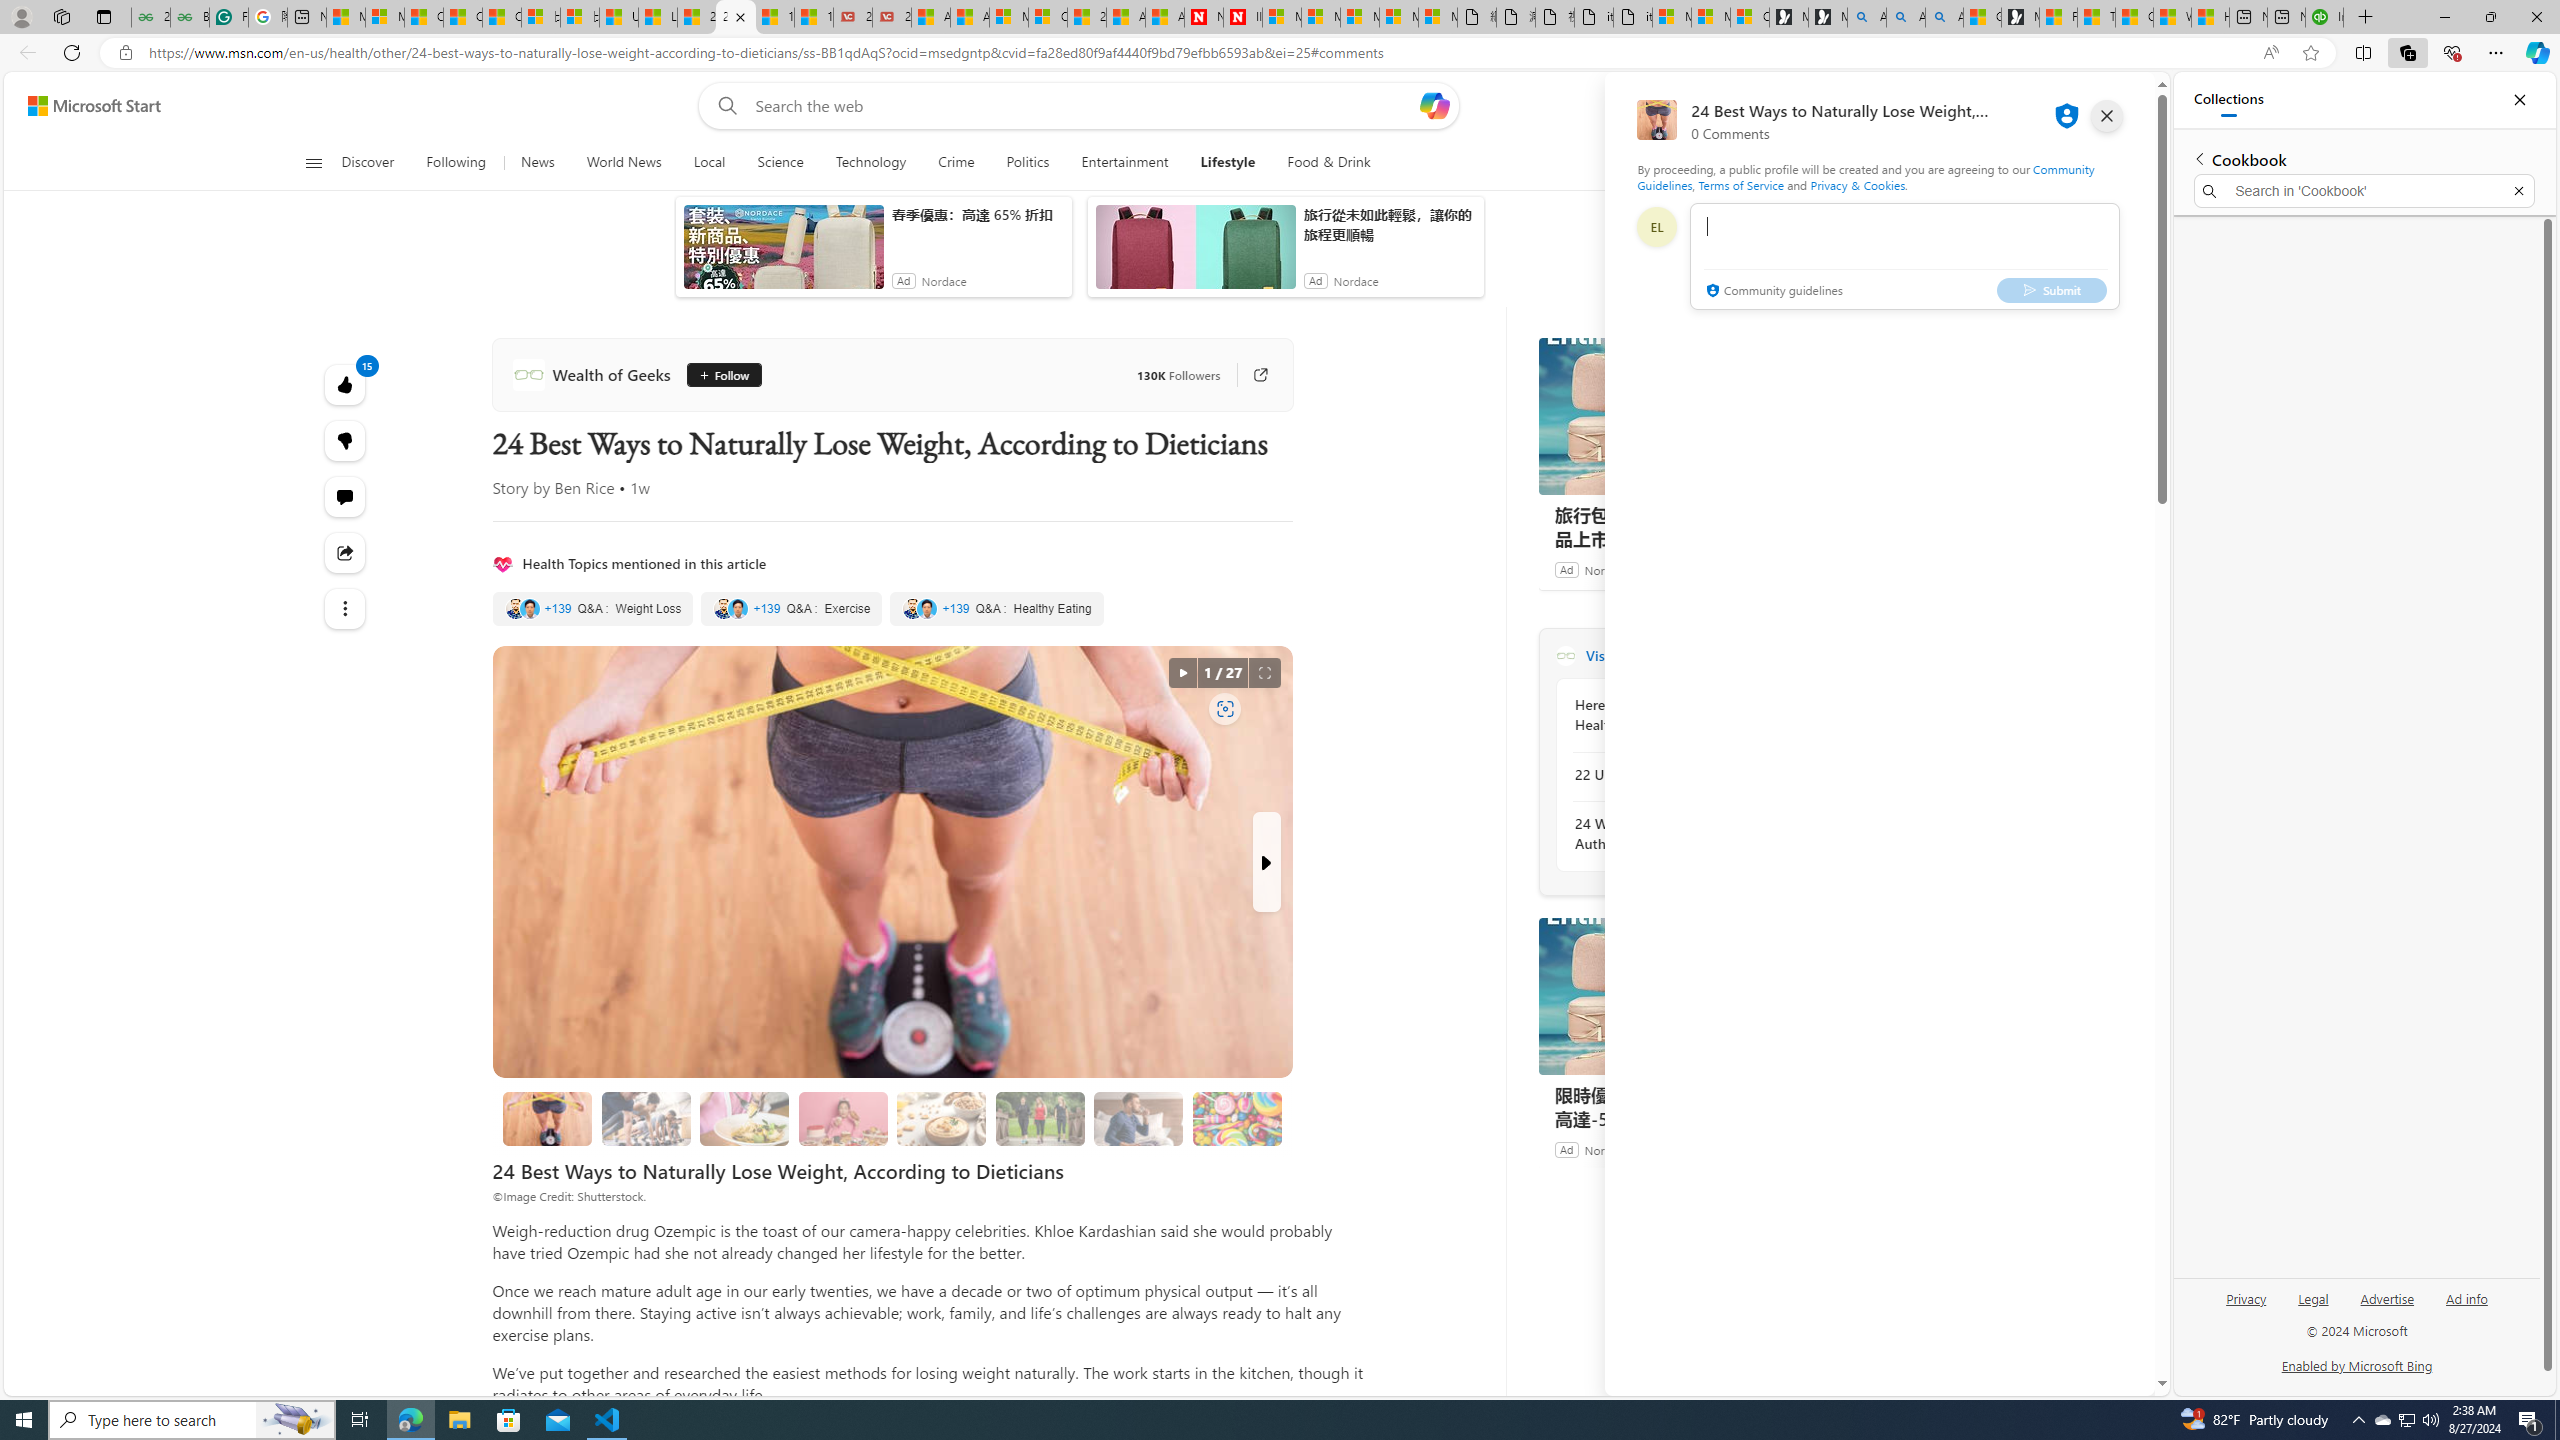 This screenshot has height=1440, width=2560. I want to click on Share this story, so click(346, 552).